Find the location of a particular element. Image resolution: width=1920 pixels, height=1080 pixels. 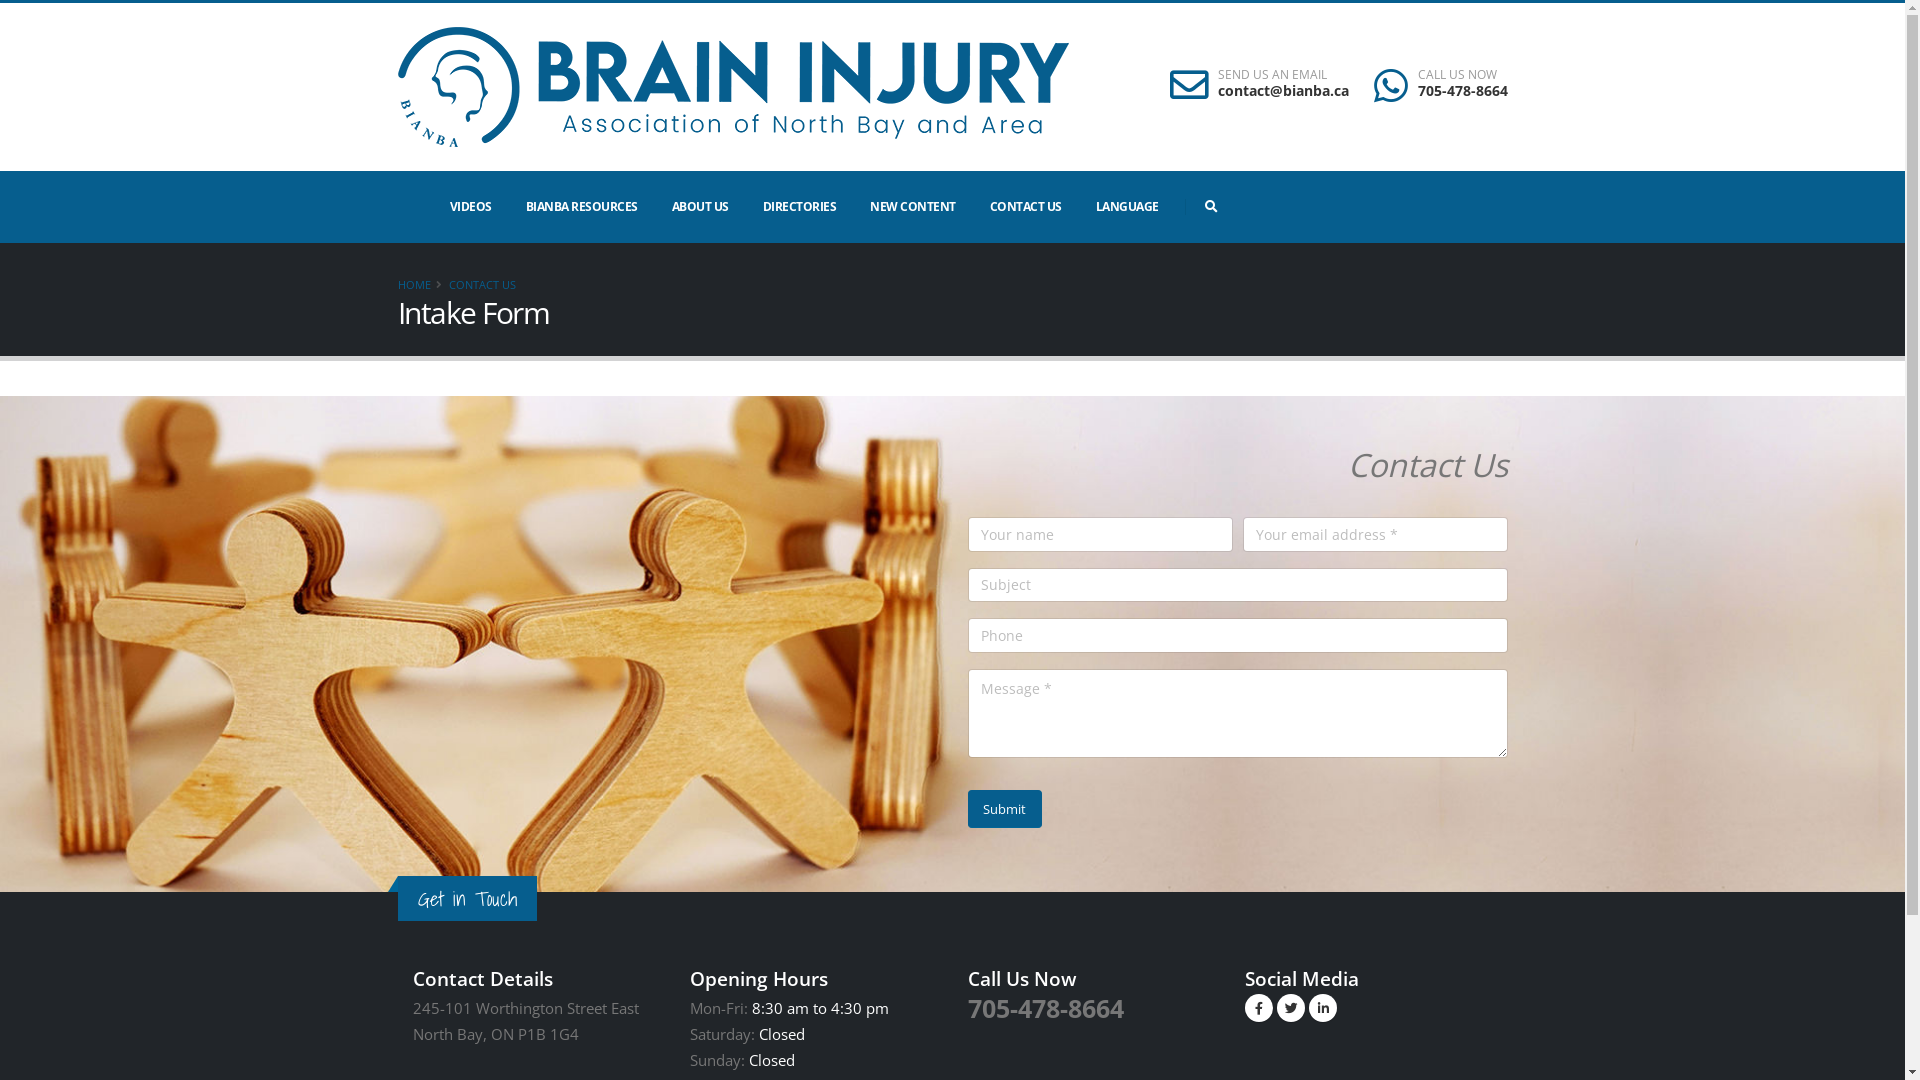

contact@bianba.ca is located at coordinates (1284, 90).